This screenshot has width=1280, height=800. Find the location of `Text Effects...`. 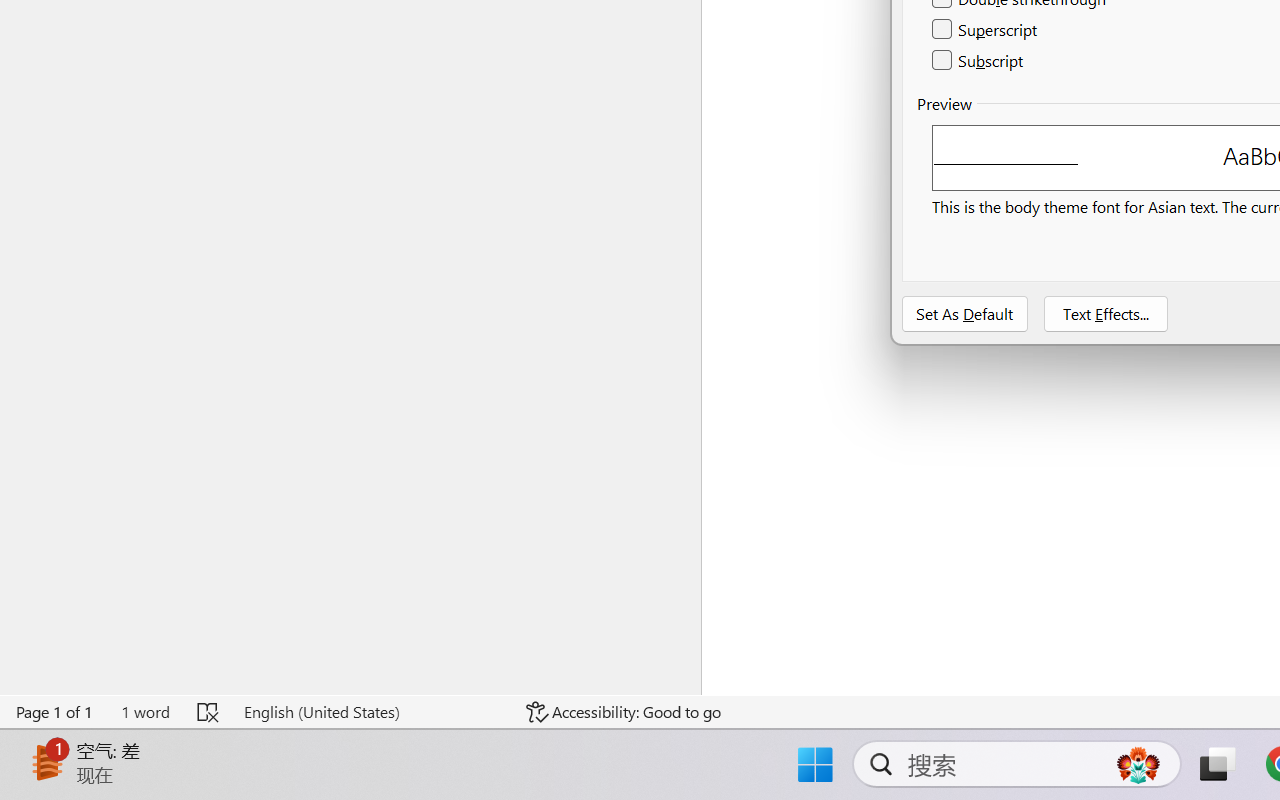

Text Effects... is located at coordinates (1106, 314).